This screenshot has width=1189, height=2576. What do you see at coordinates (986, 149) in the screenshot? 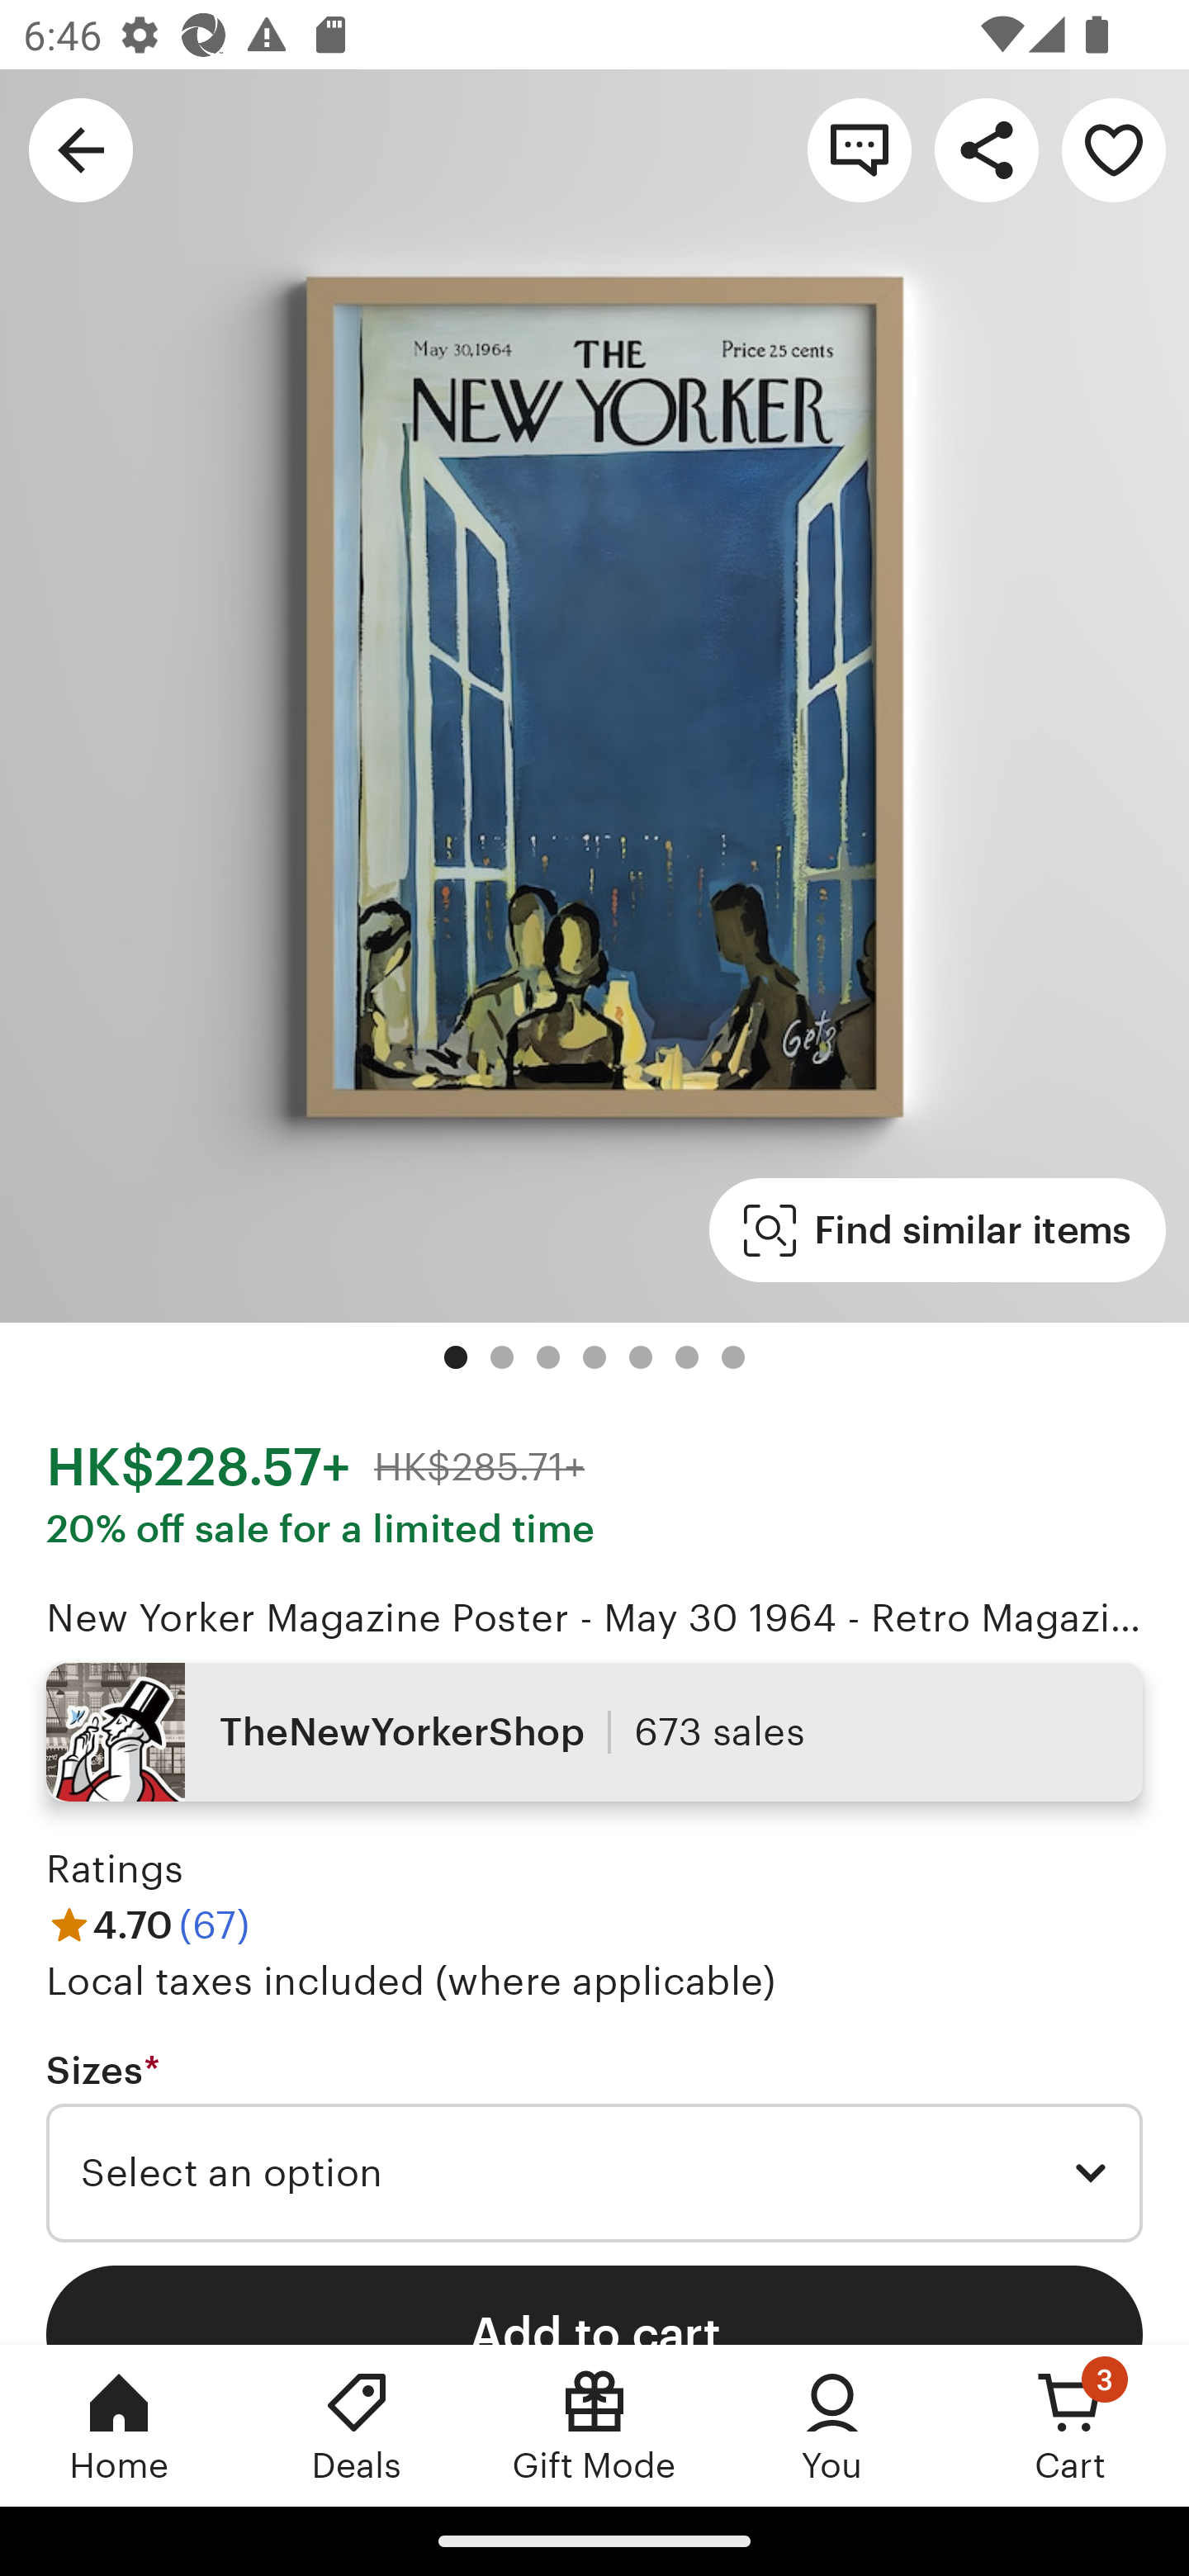
I see `Share` at bounding box center [986, 149].